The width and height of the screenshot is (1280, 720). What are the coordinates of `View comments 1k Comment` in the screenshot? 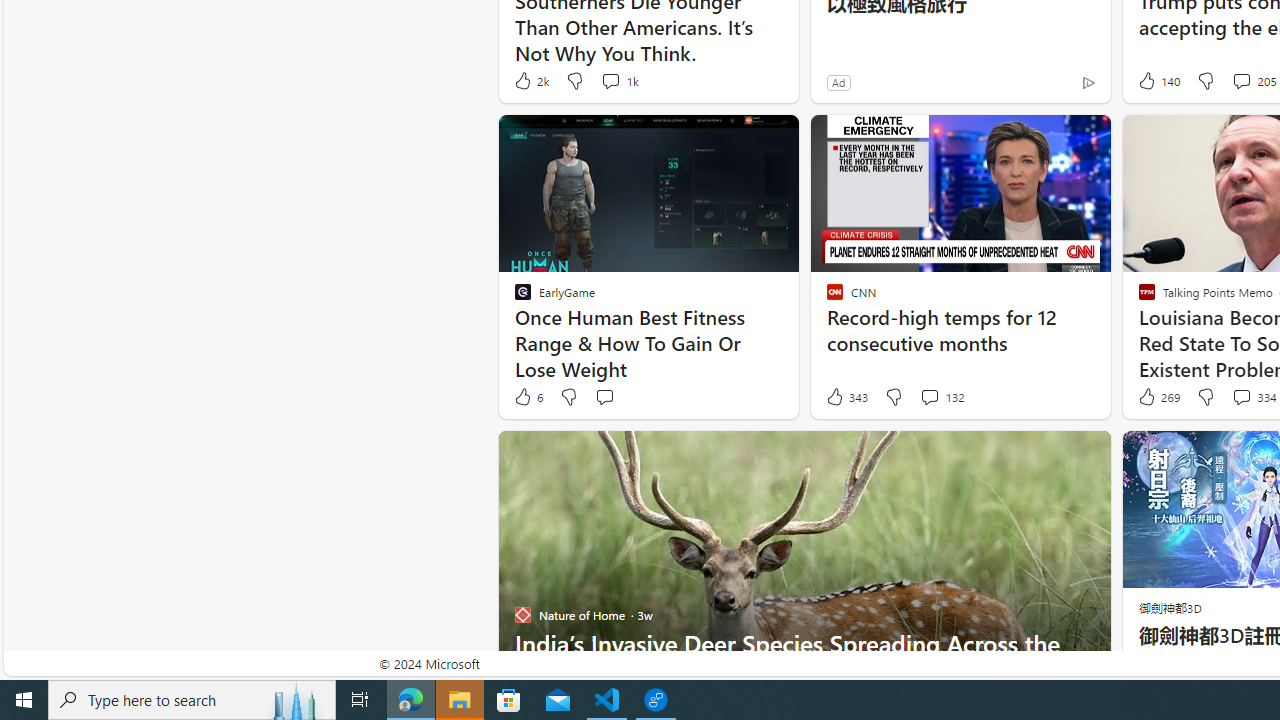 It's located at (610, 80).